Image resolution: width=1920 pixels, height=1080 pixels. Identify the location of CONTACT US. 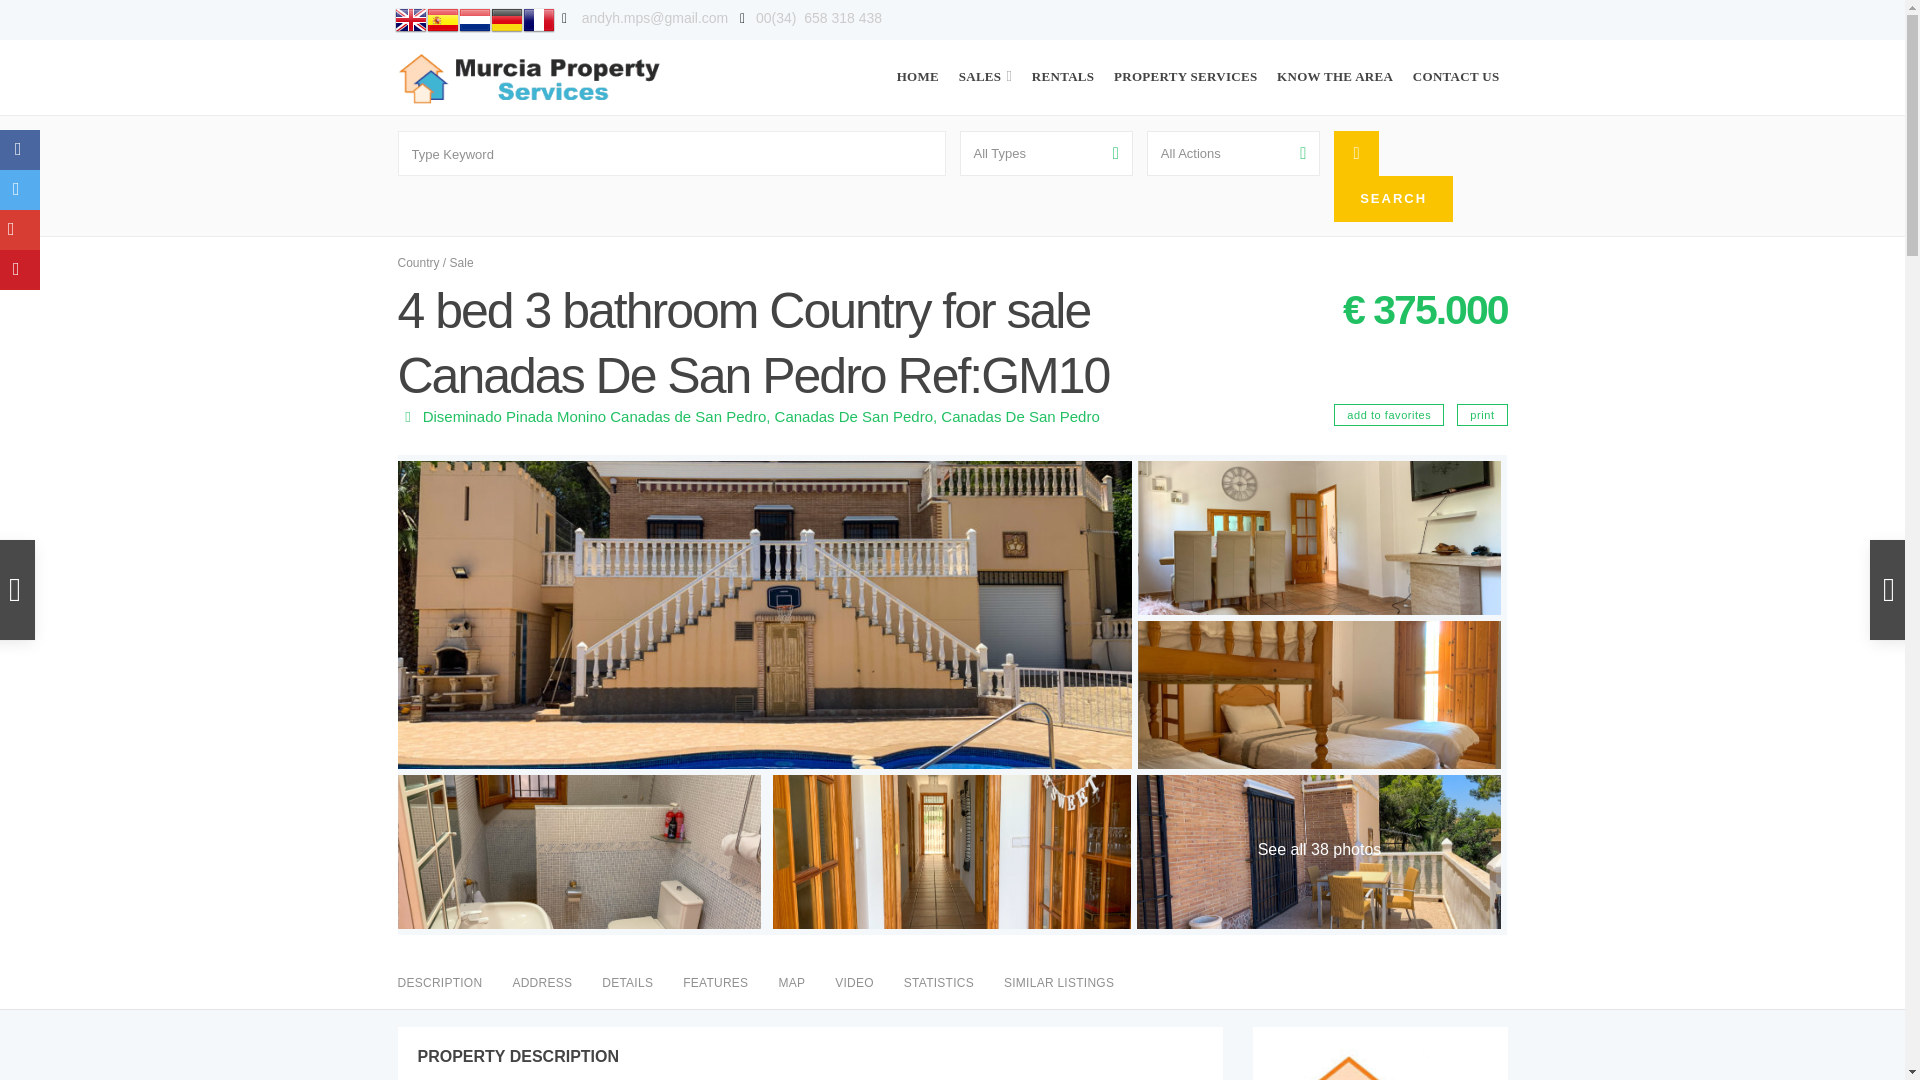
(1456, 62).